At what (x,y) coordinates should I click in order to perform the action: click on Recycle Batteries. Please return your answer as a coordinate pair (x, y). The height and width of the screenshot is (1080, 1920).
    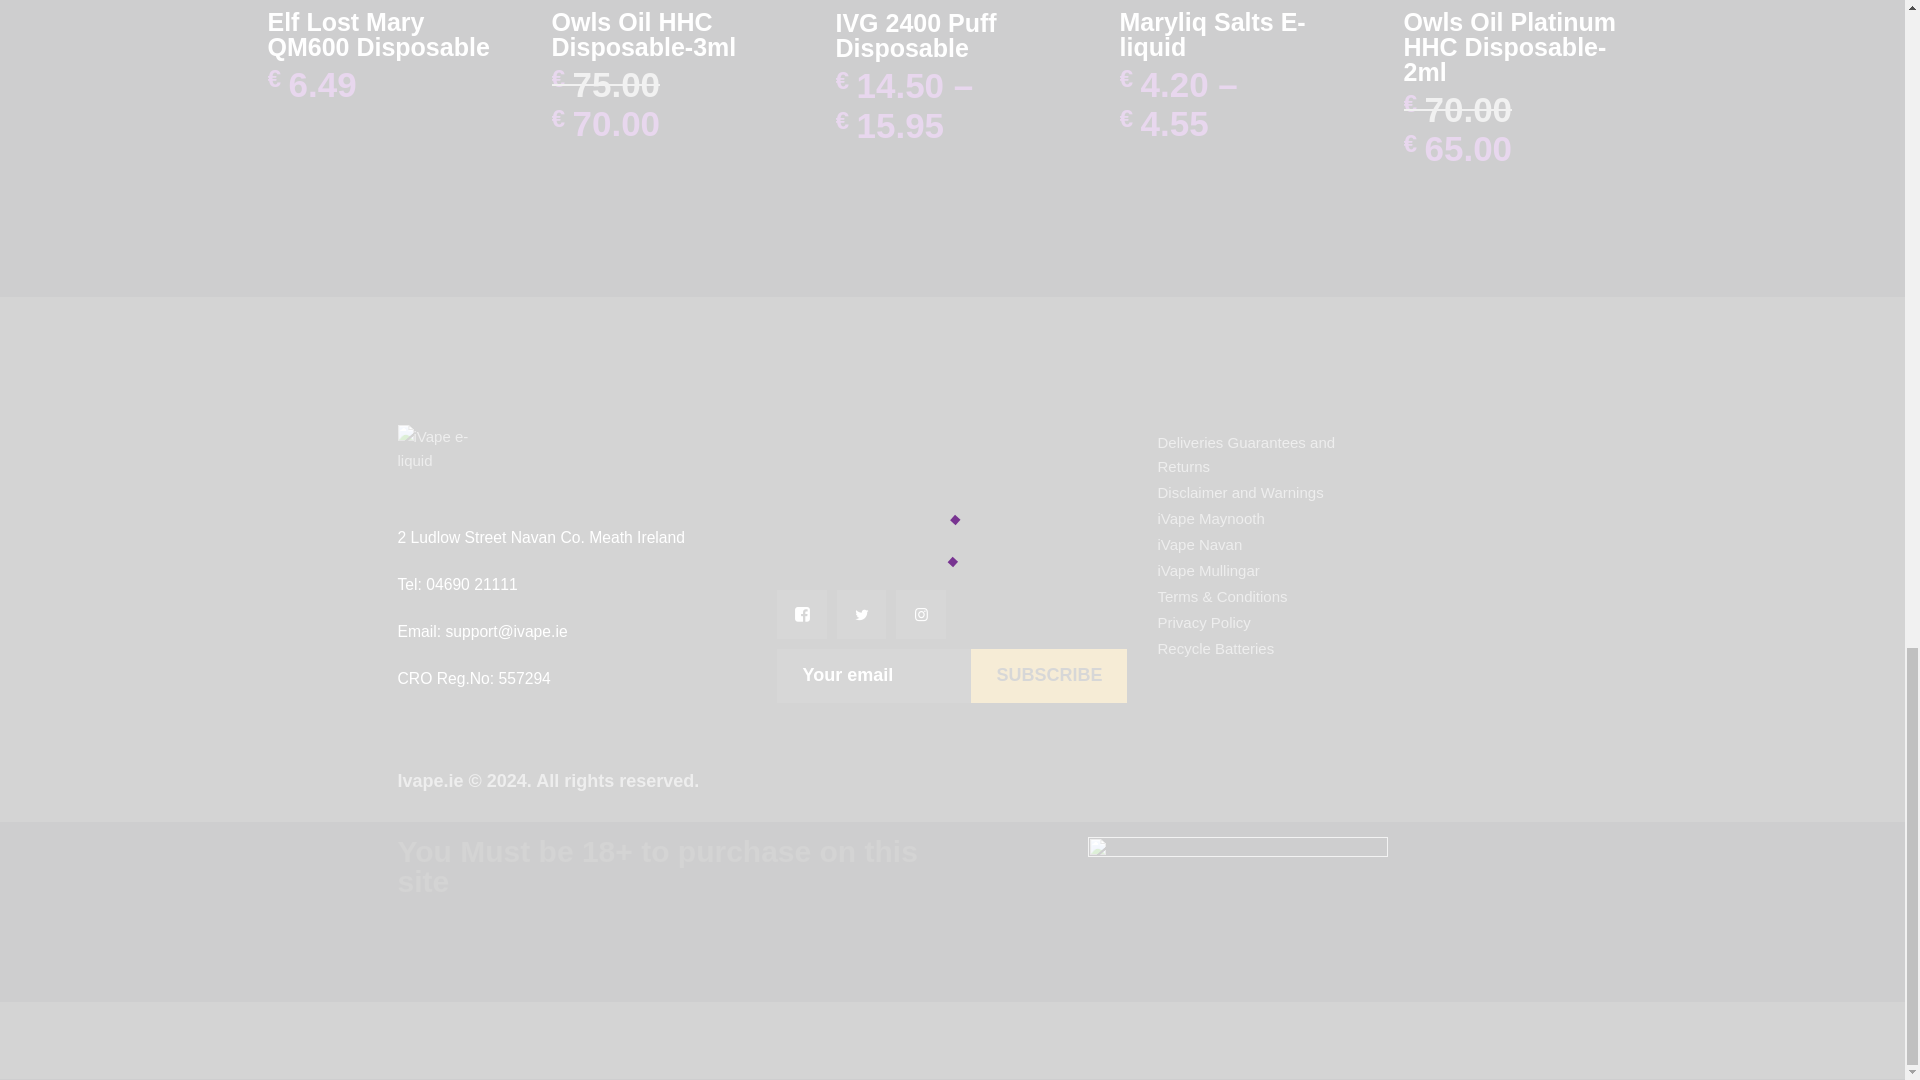
    Looking at the image, I should click on (1216, 648).